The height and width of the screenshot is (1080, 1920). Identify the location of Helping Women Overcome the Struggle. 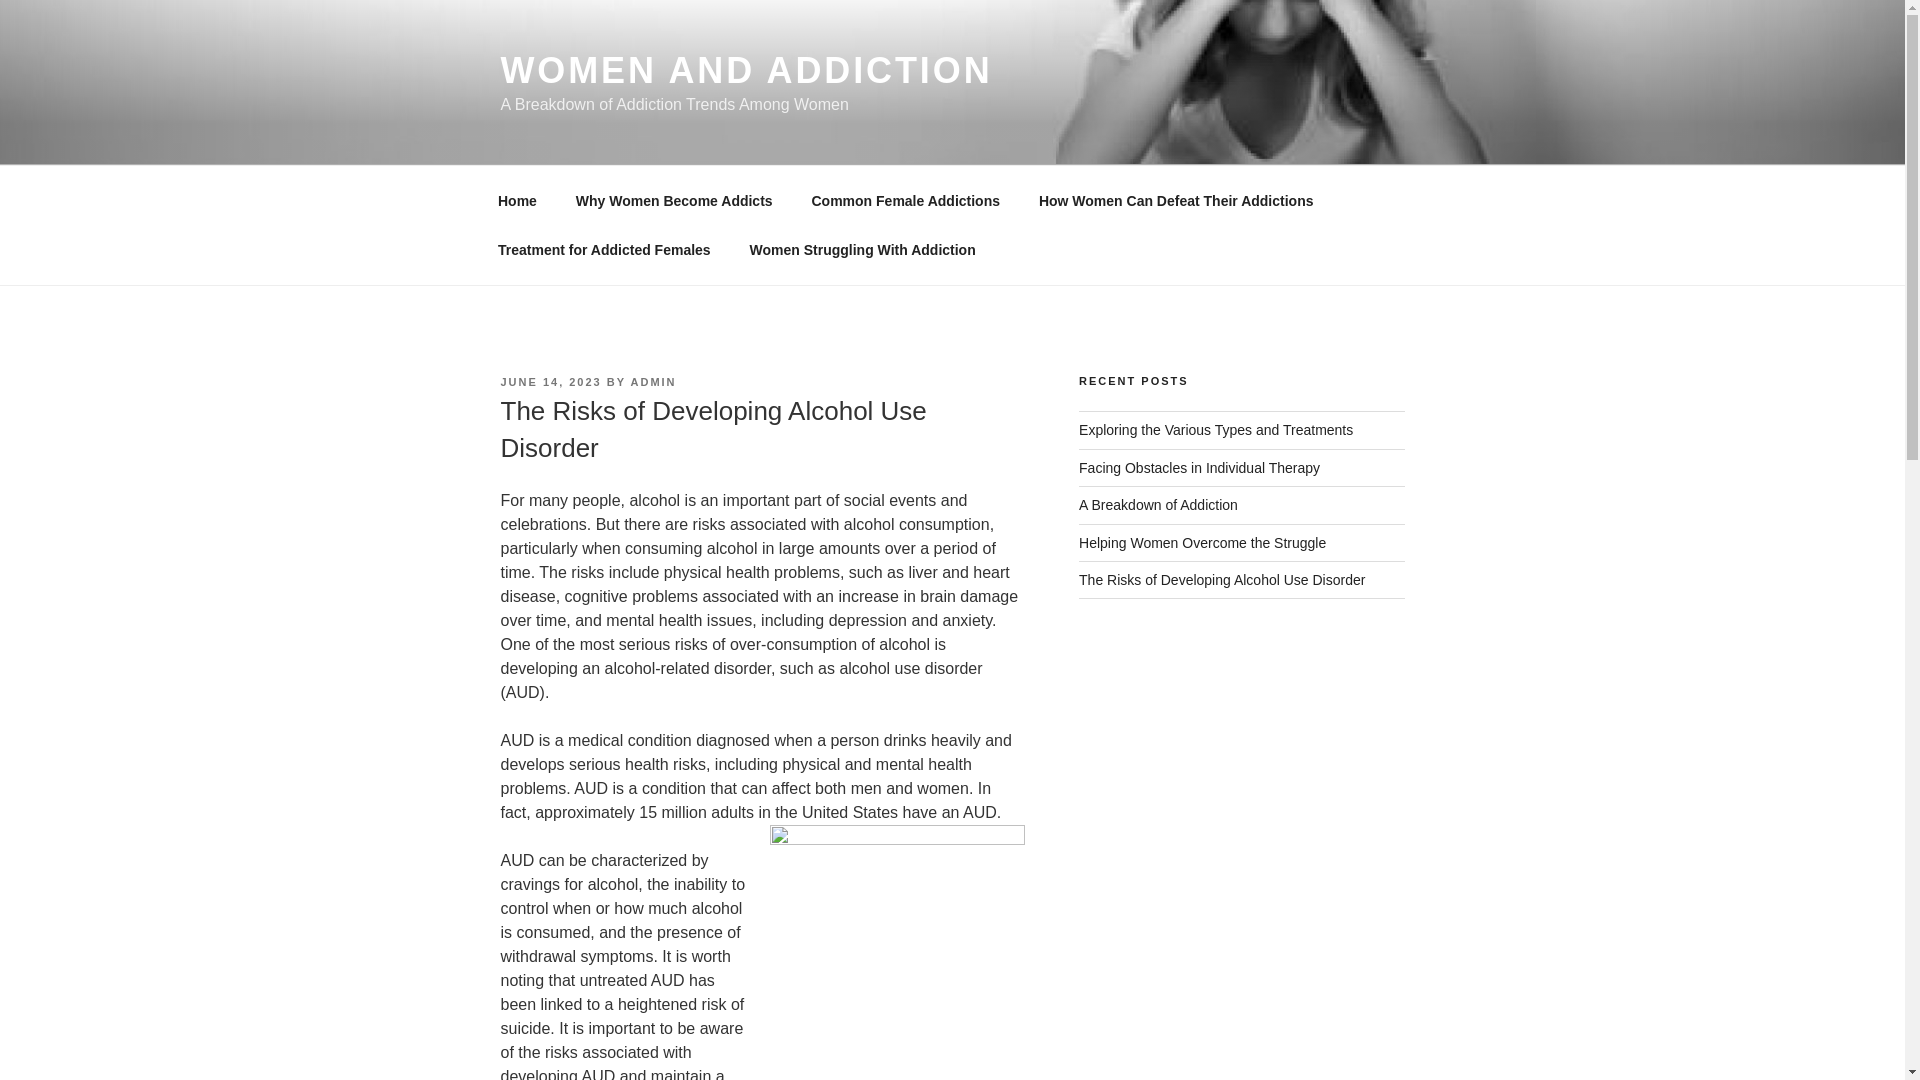
(1202, 542).